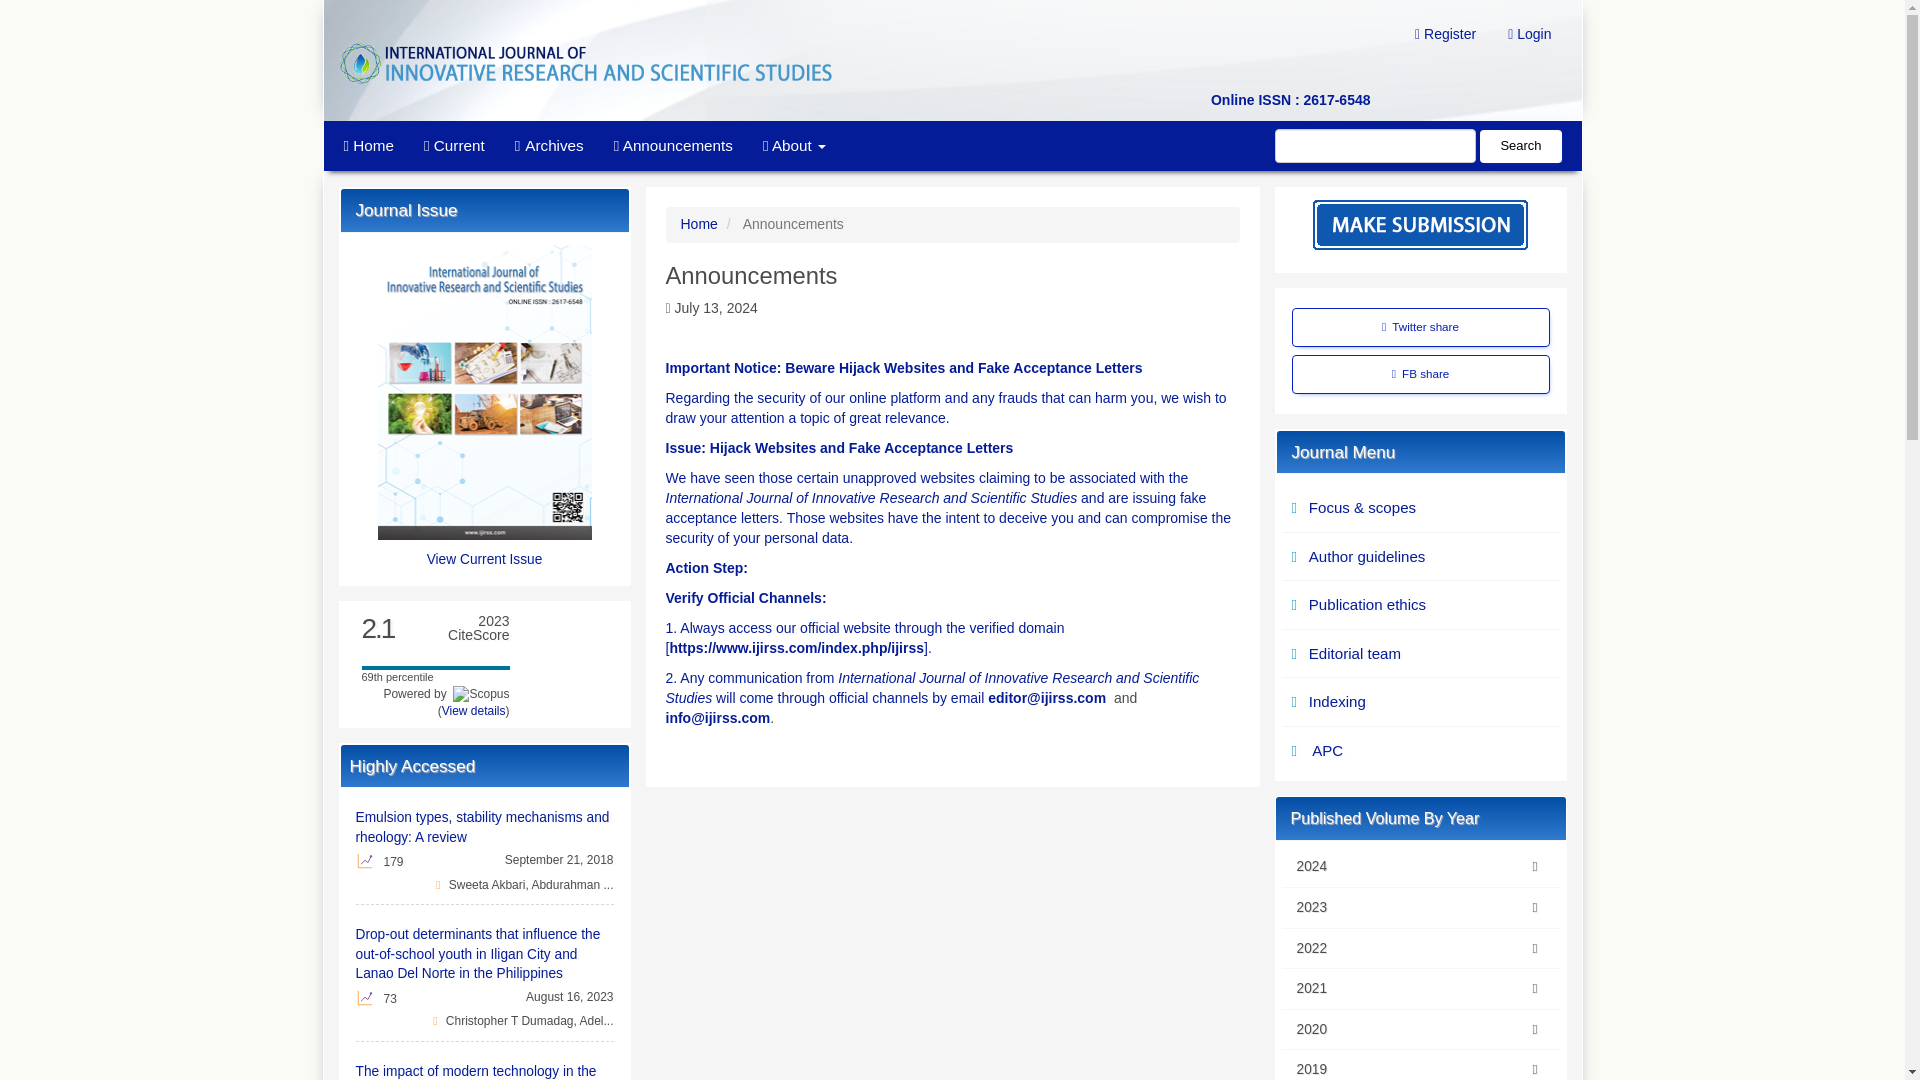 The width and height of the screenshot is (1920, 1080). I want to click on Announcements, so click(674, 145).